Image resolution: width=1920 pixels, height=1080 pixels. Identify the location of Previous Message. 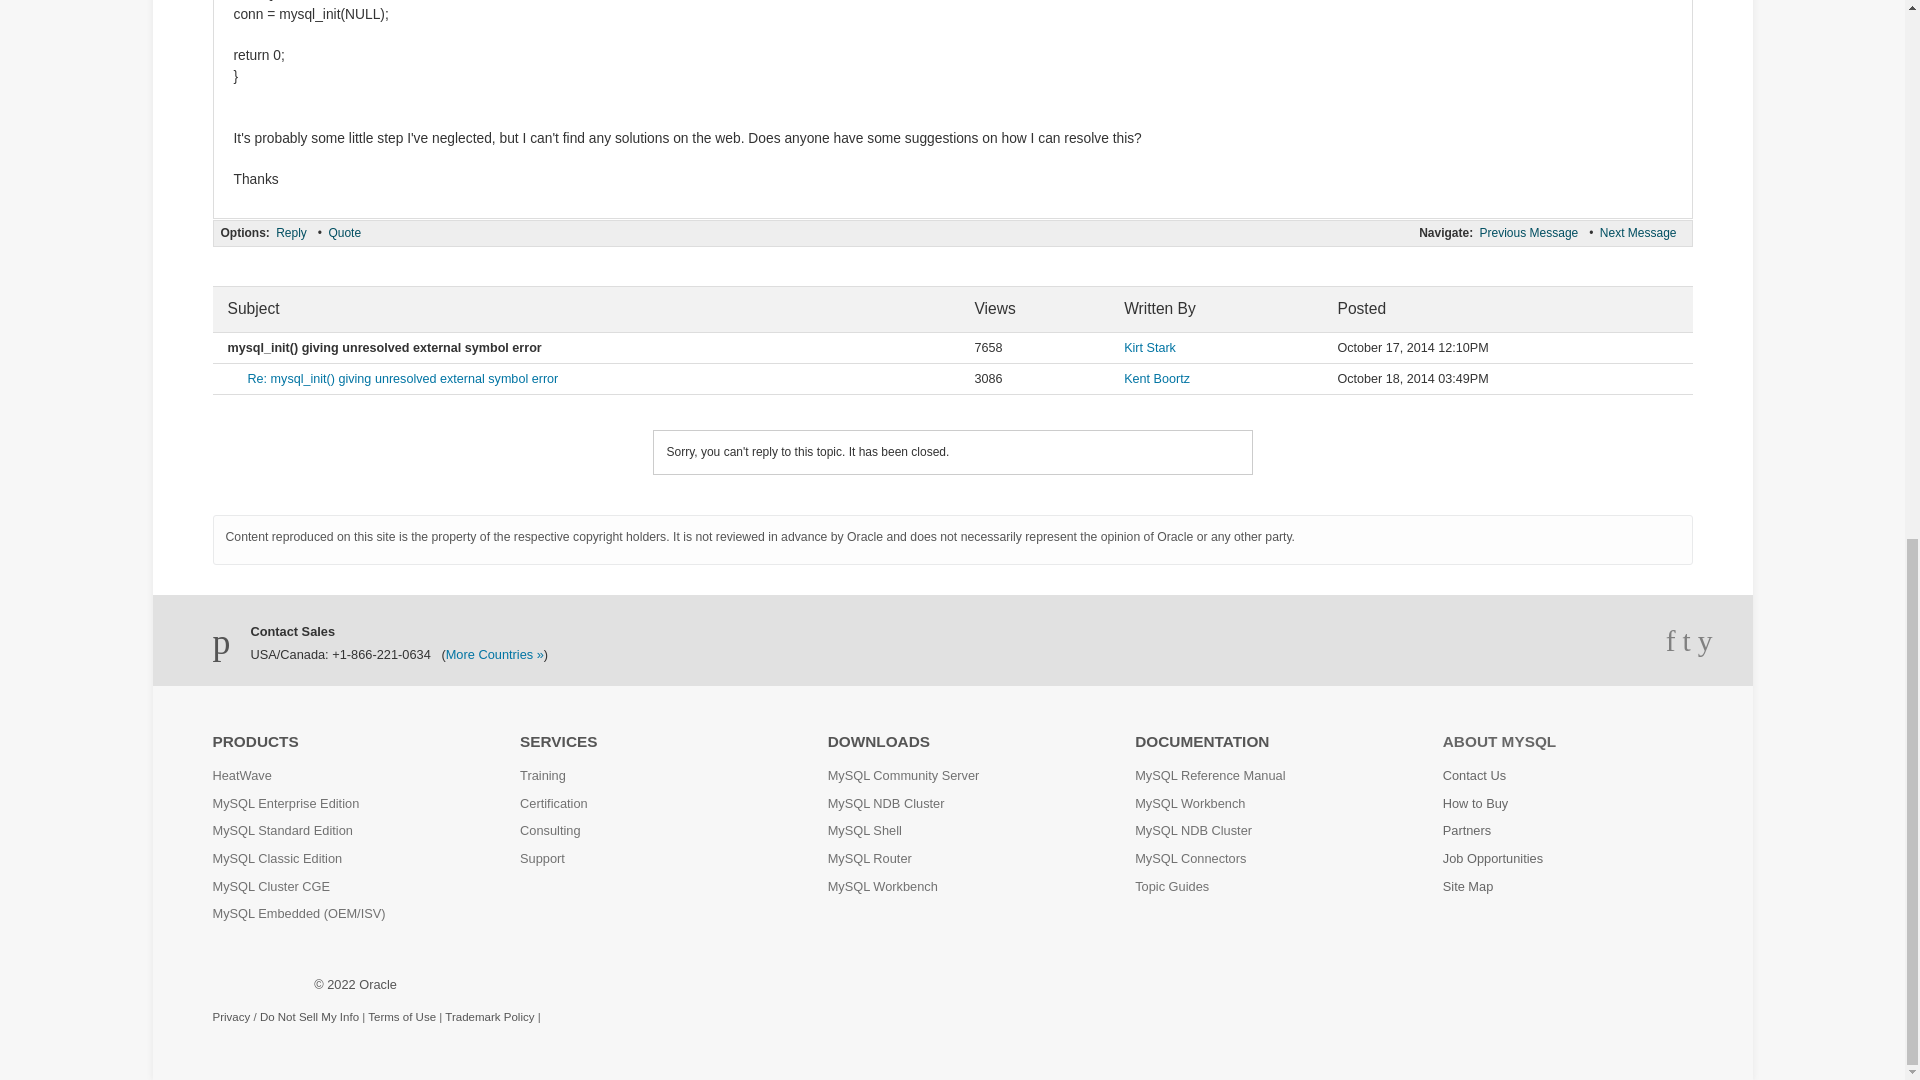
(1529, 232).